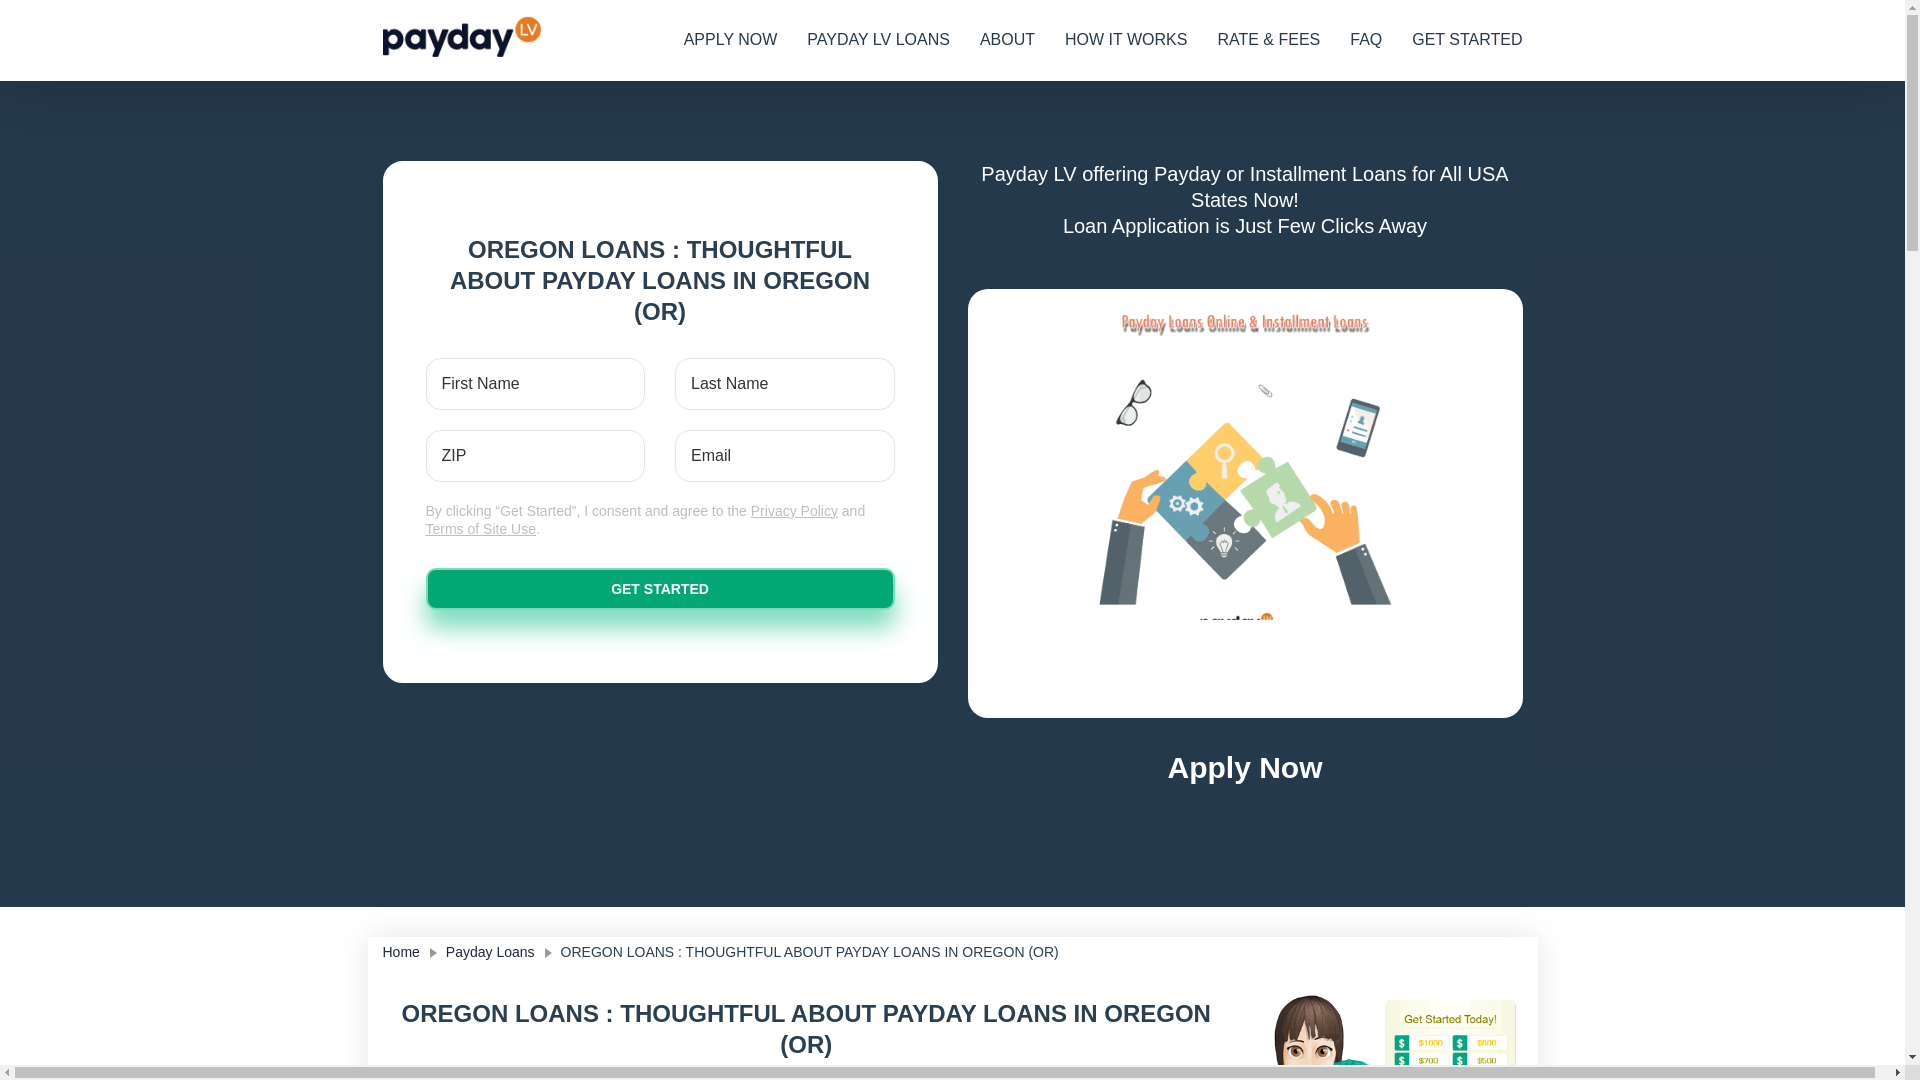  I want to click on HOW IT WORKS, so click(1126, 40).